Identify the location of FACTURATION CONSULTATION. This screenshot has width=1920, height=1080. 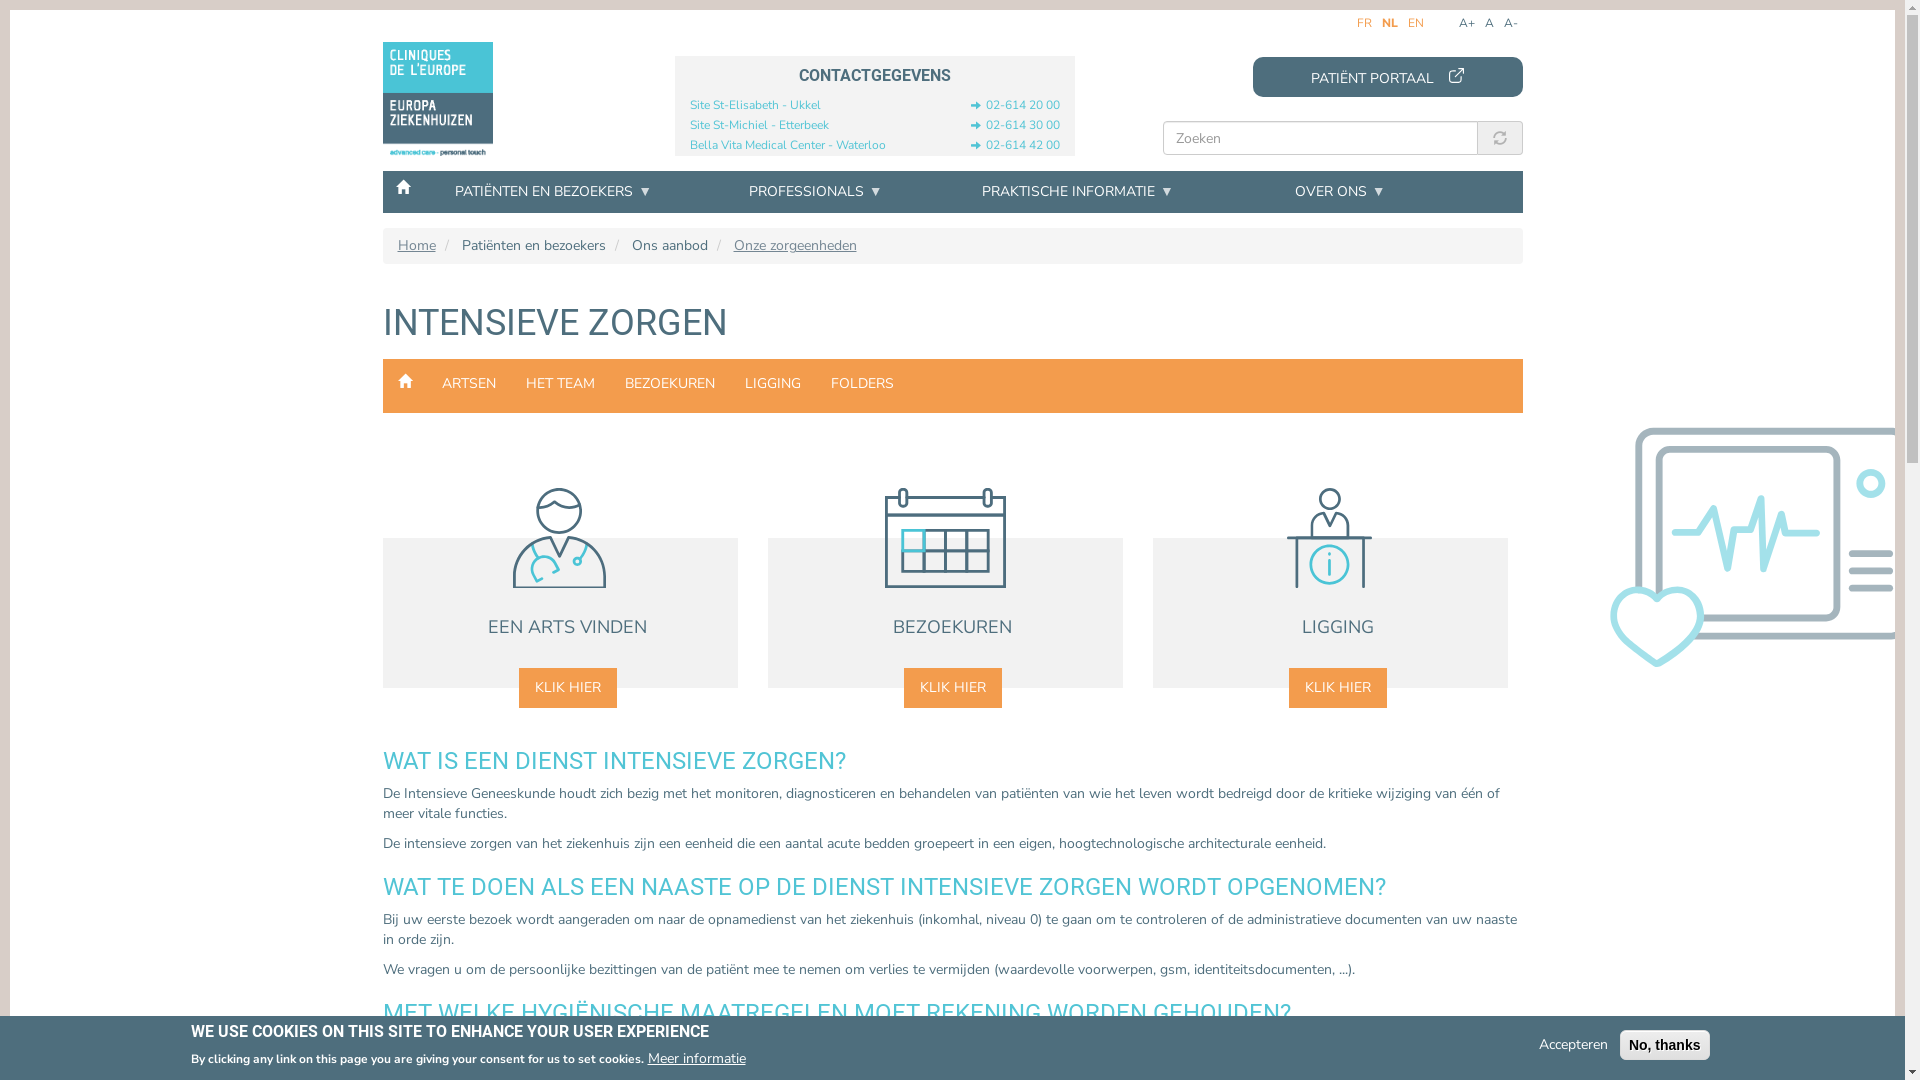
(794, 371).